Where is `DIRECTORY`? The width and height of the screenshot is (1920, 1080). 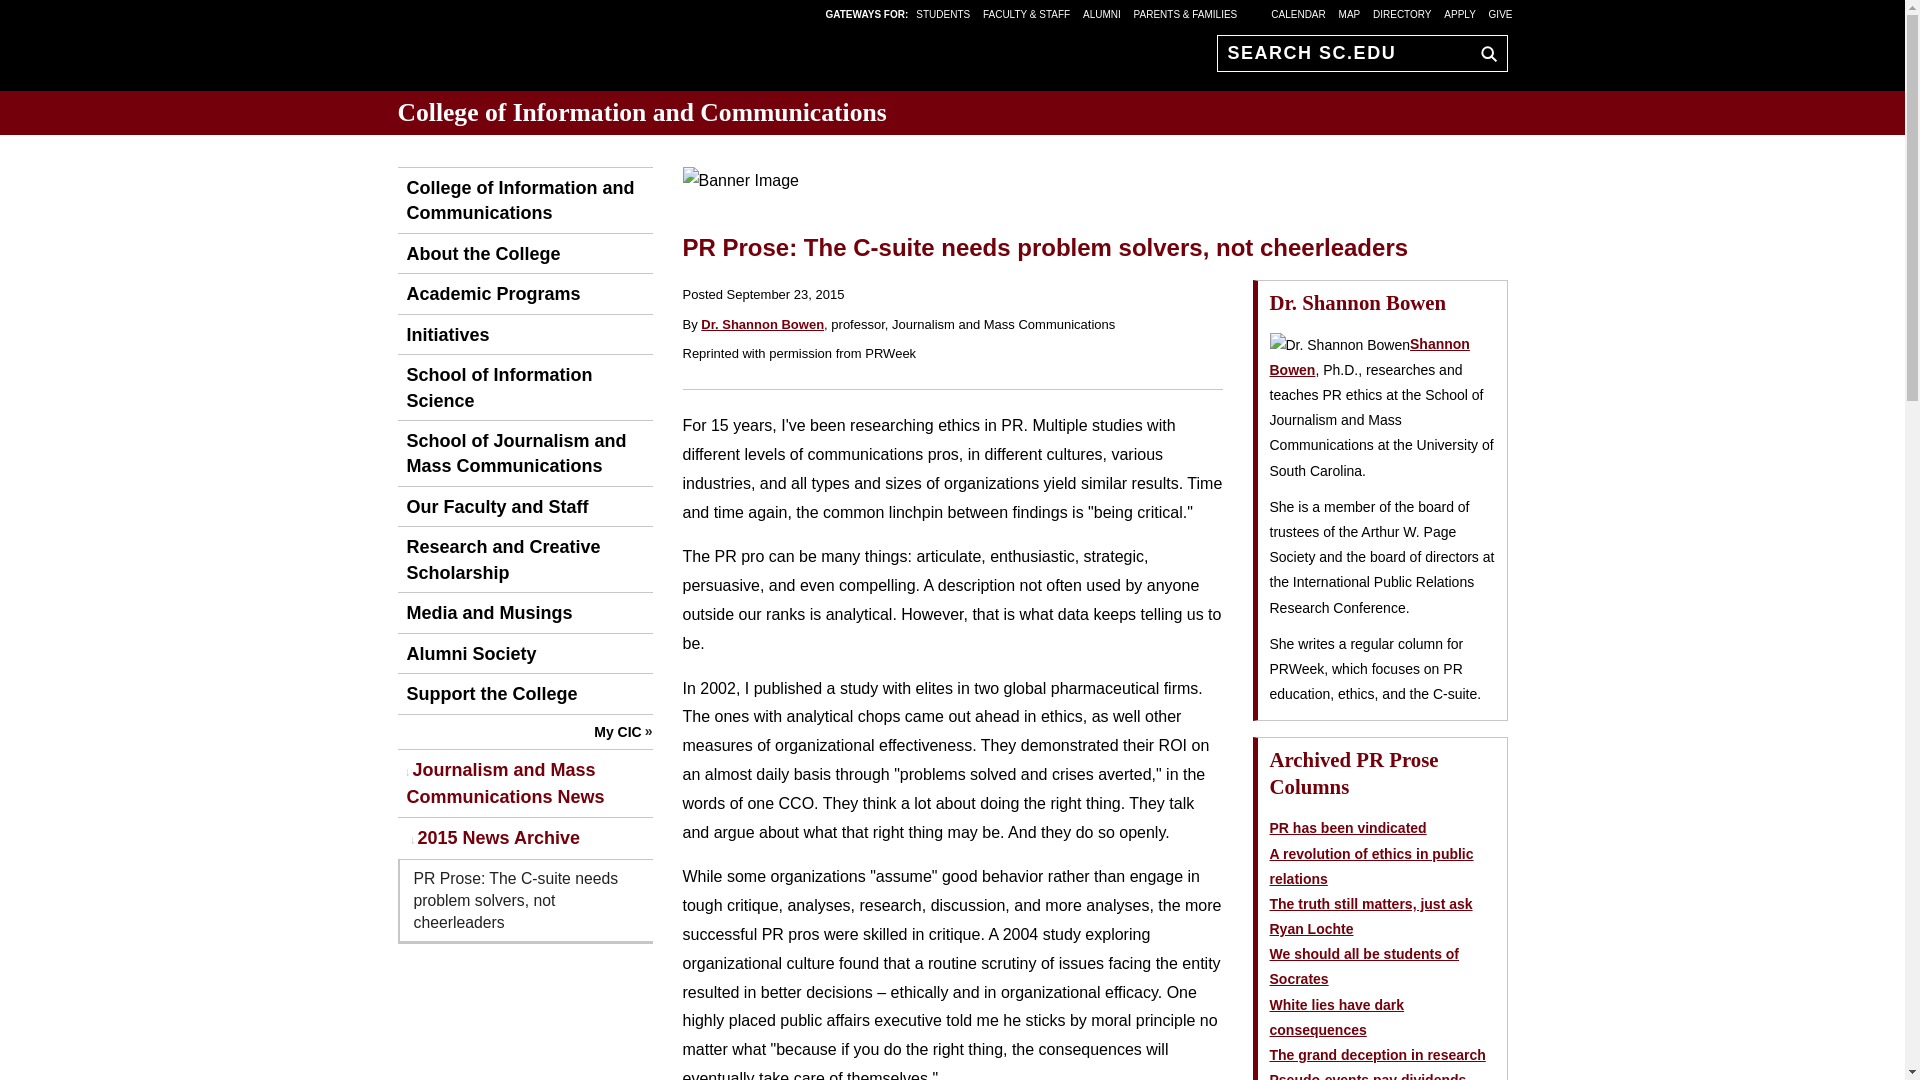
DIRECTORY is located at coordinates (1402, 13).